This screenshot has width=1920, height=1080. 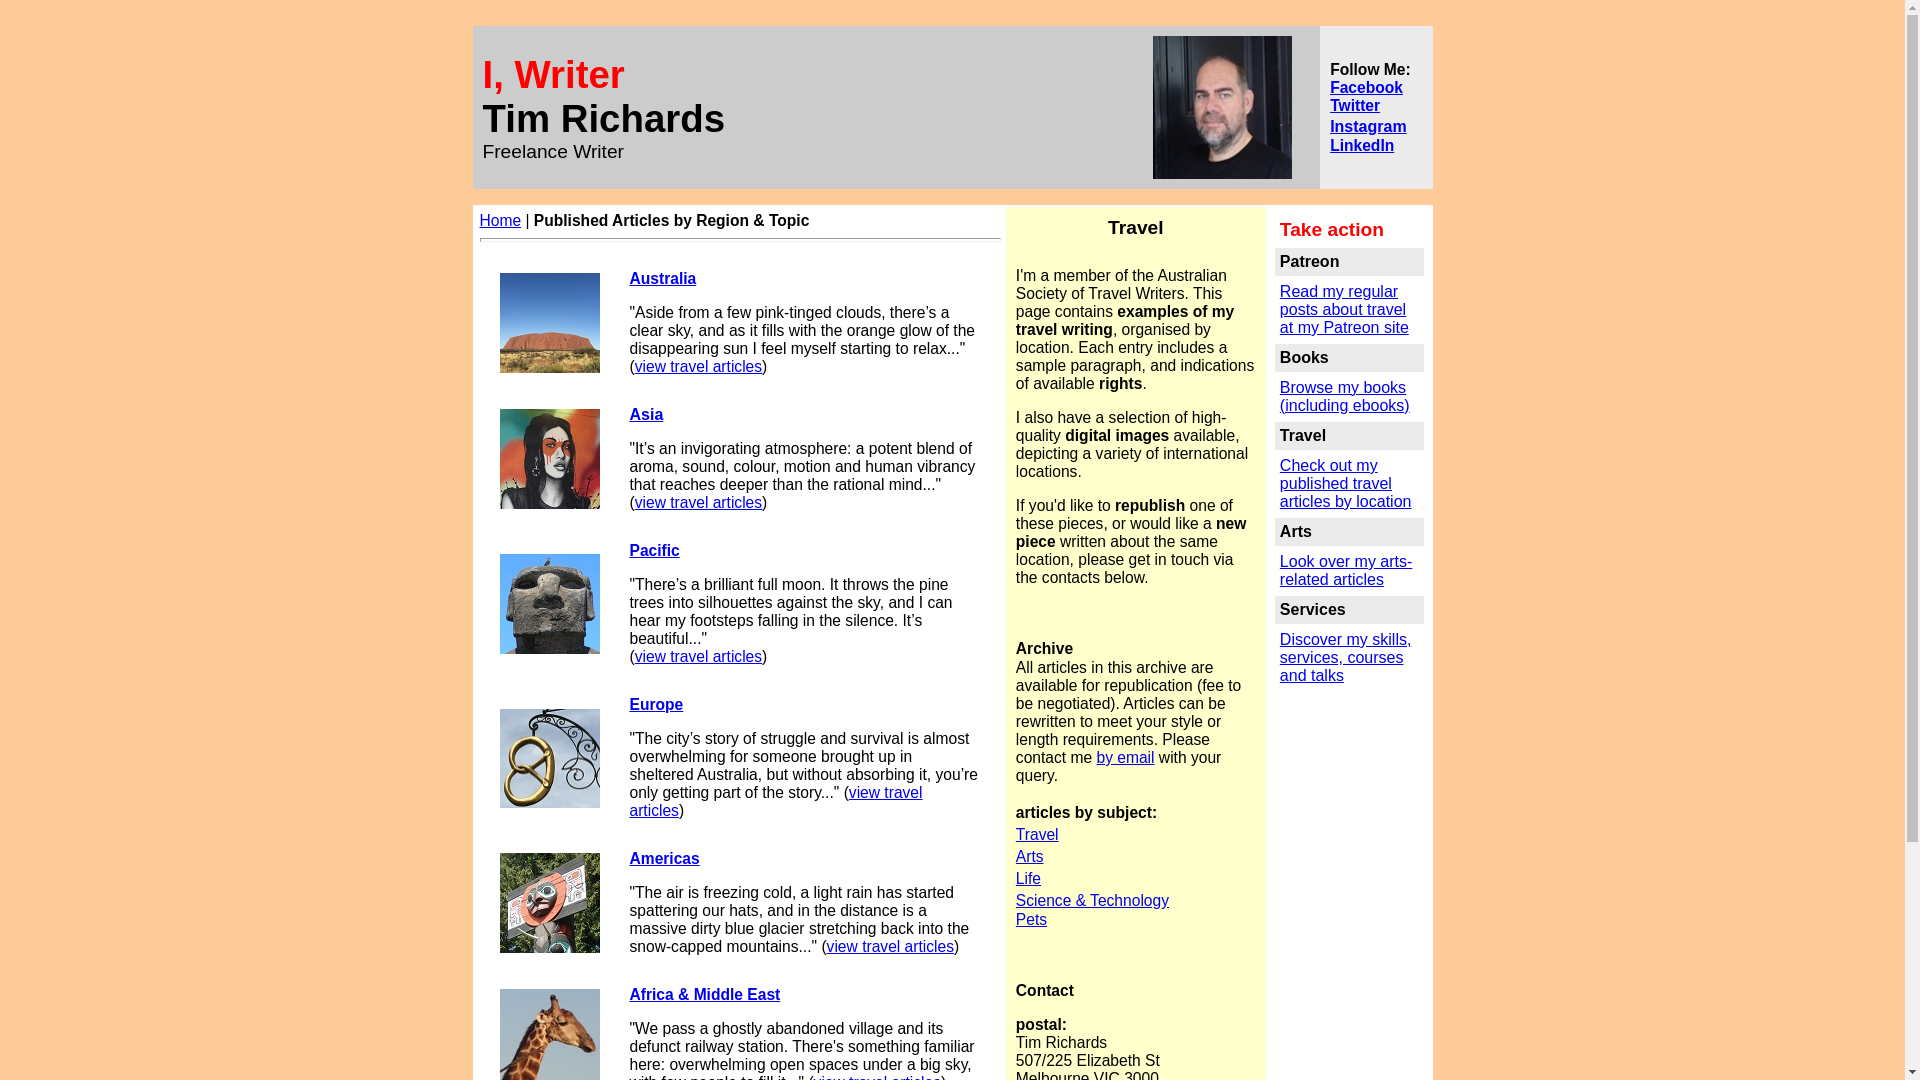 I want to click on Science & Technology, so click(x=1092, y=900).